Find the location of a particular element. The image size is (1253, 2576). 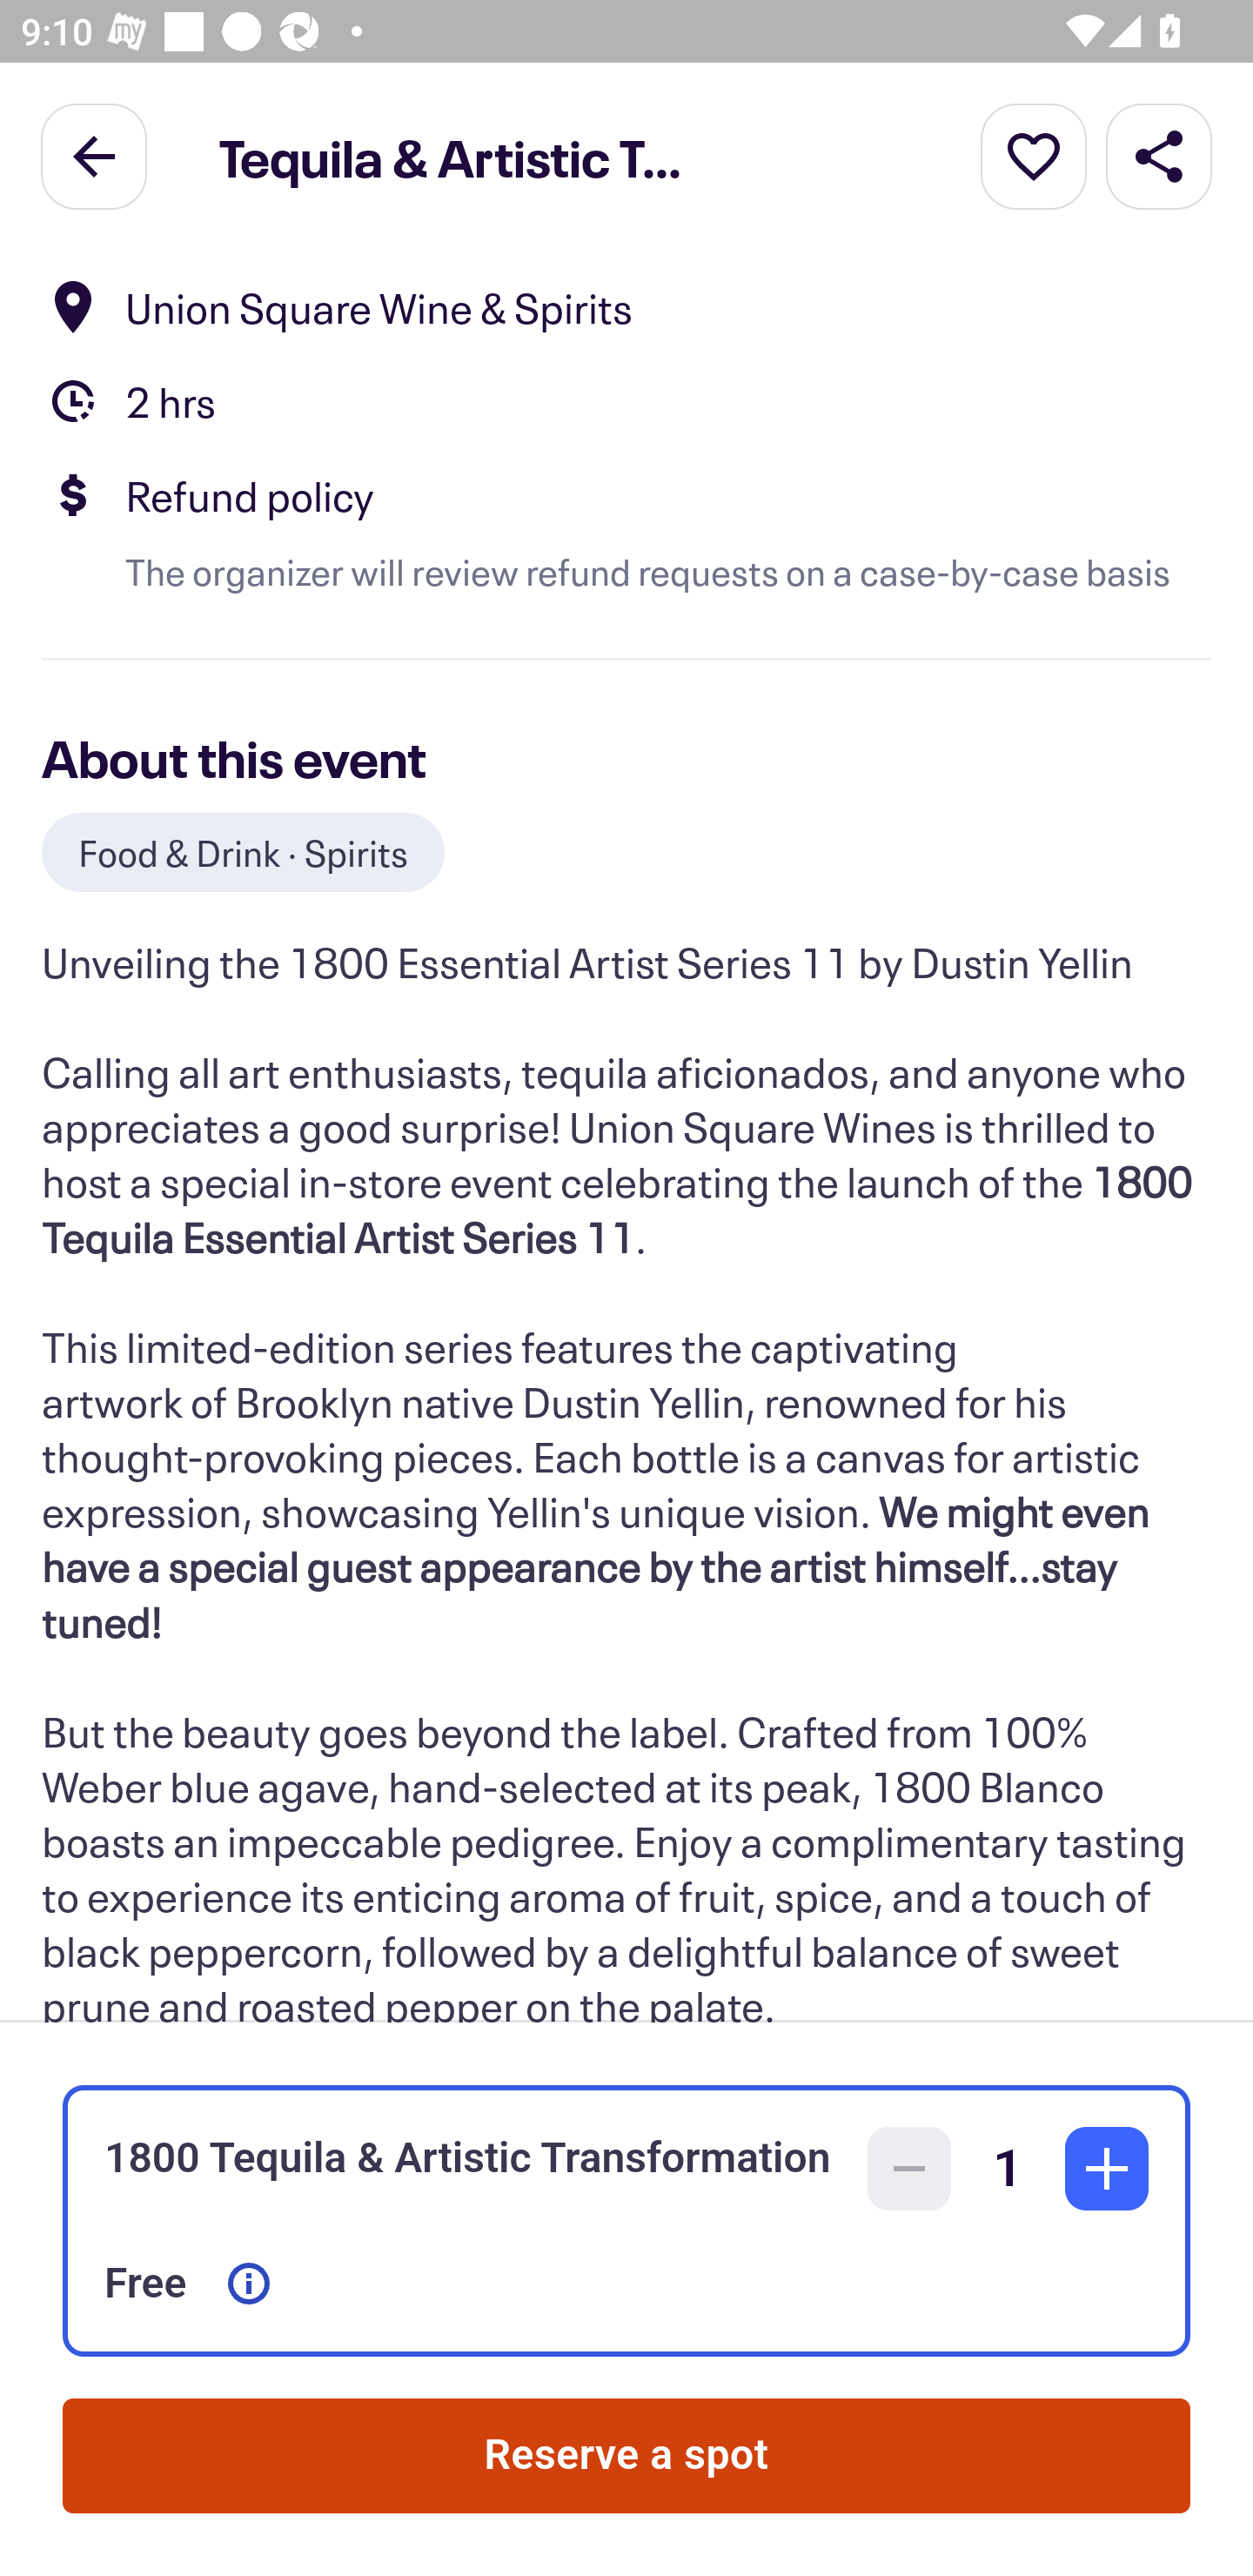

Show more information is located at coordinates (249, 2284).